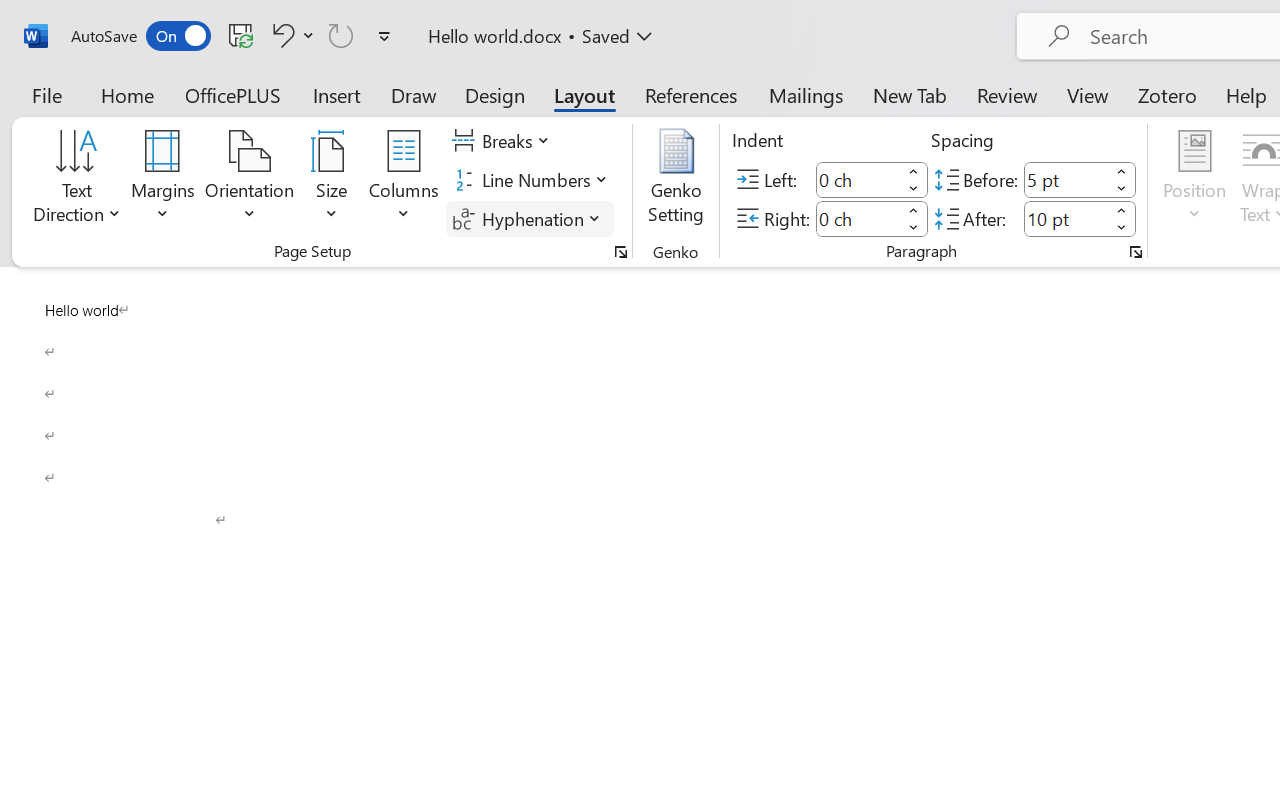 This screenshot has height=800, width=1280. I want to click on Spacing Before, so click(1066, 180).